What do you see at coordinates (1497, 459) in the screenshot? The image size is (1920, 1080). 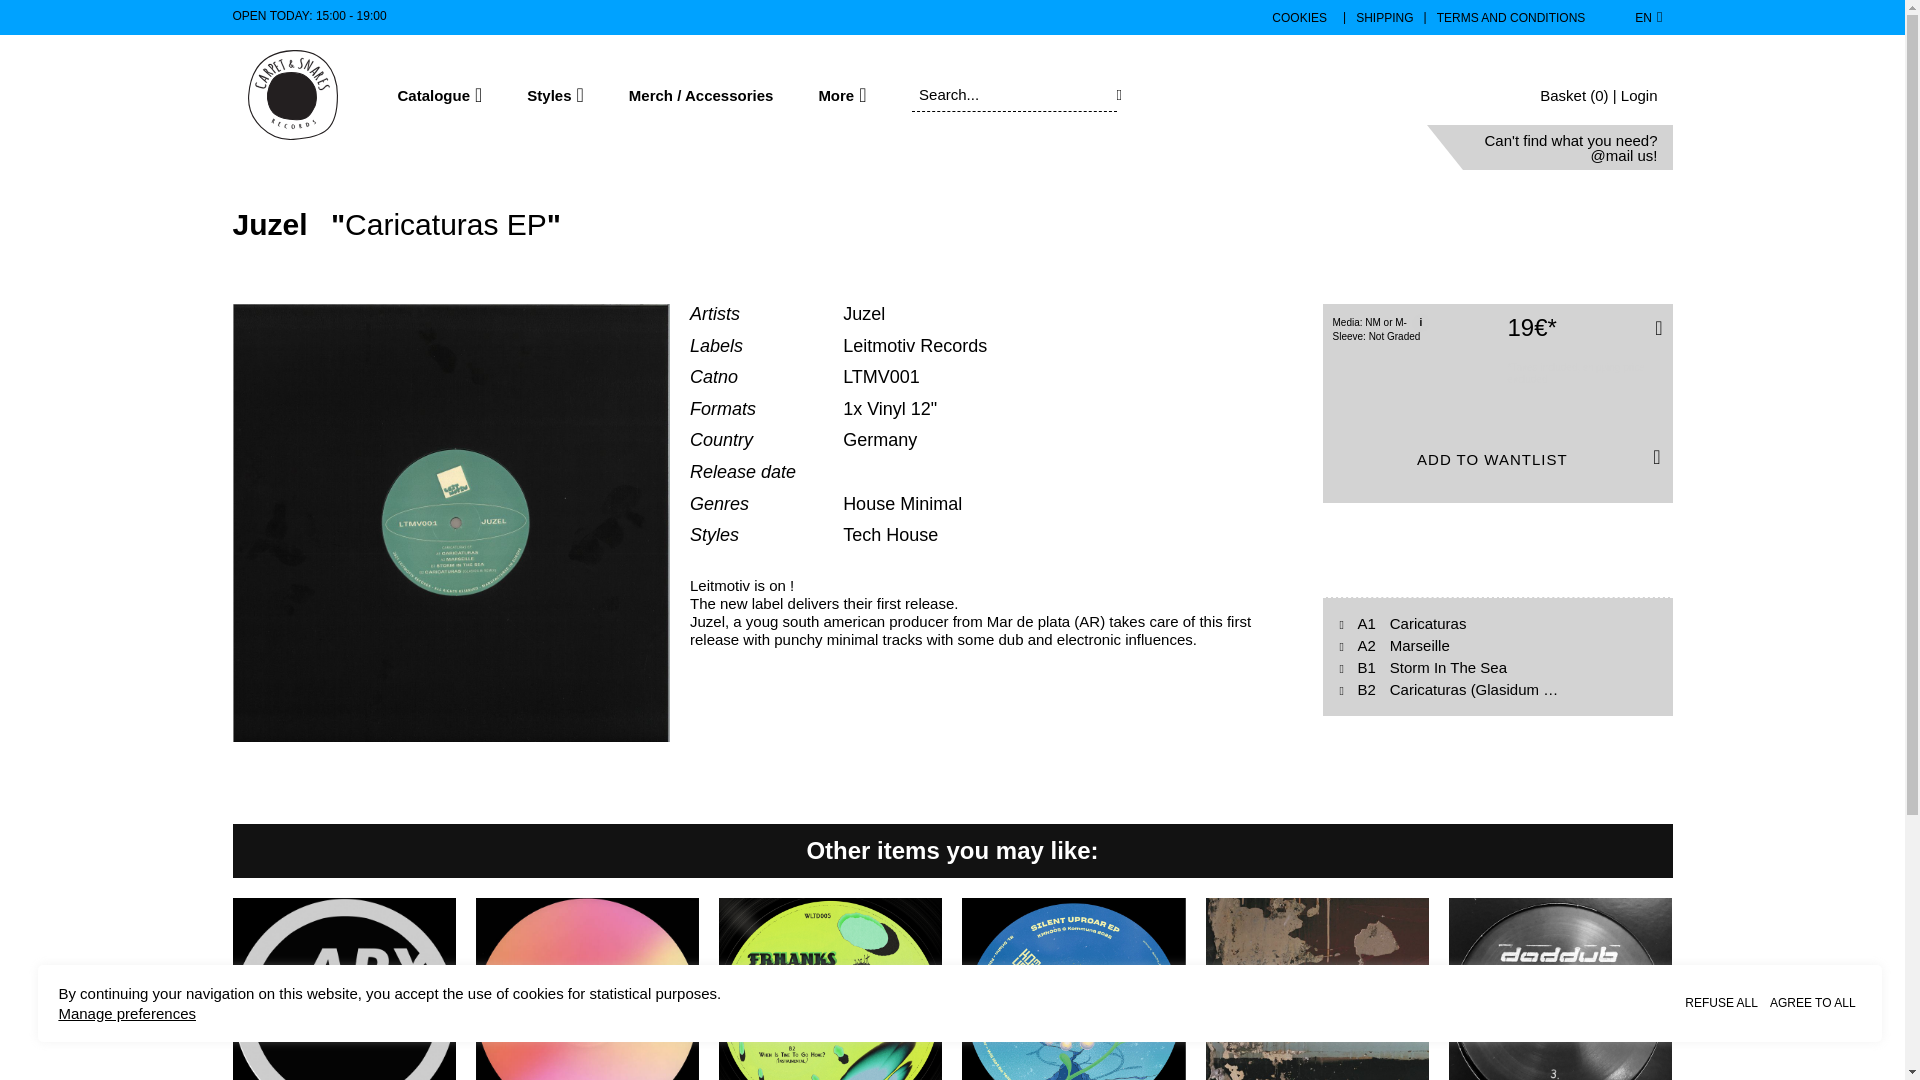 I see `ADD TO WANTLIST` at bounding box center [1497, 459].